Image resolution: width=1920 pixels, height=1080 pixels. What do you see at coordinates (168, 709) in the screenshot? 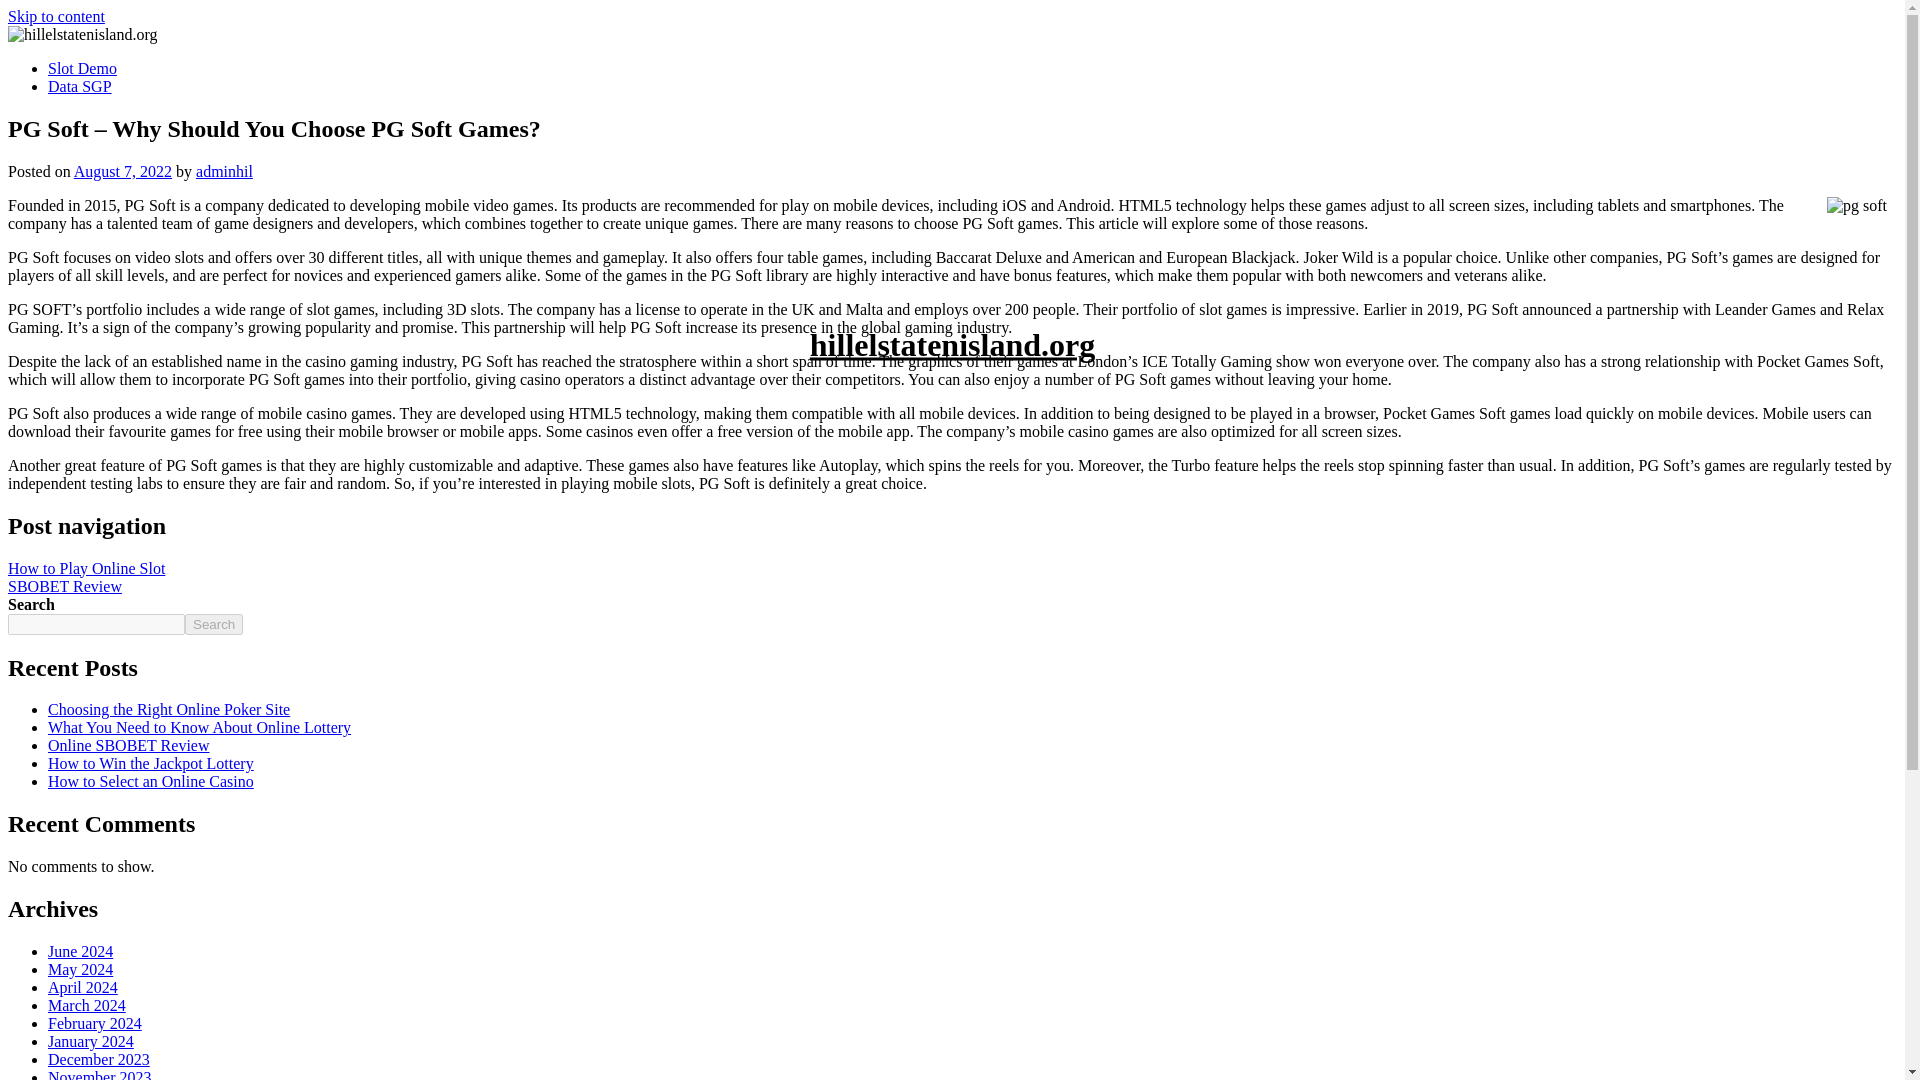
I see `Choosing the Right Online Poker Site` at bounding box center [168, 709].